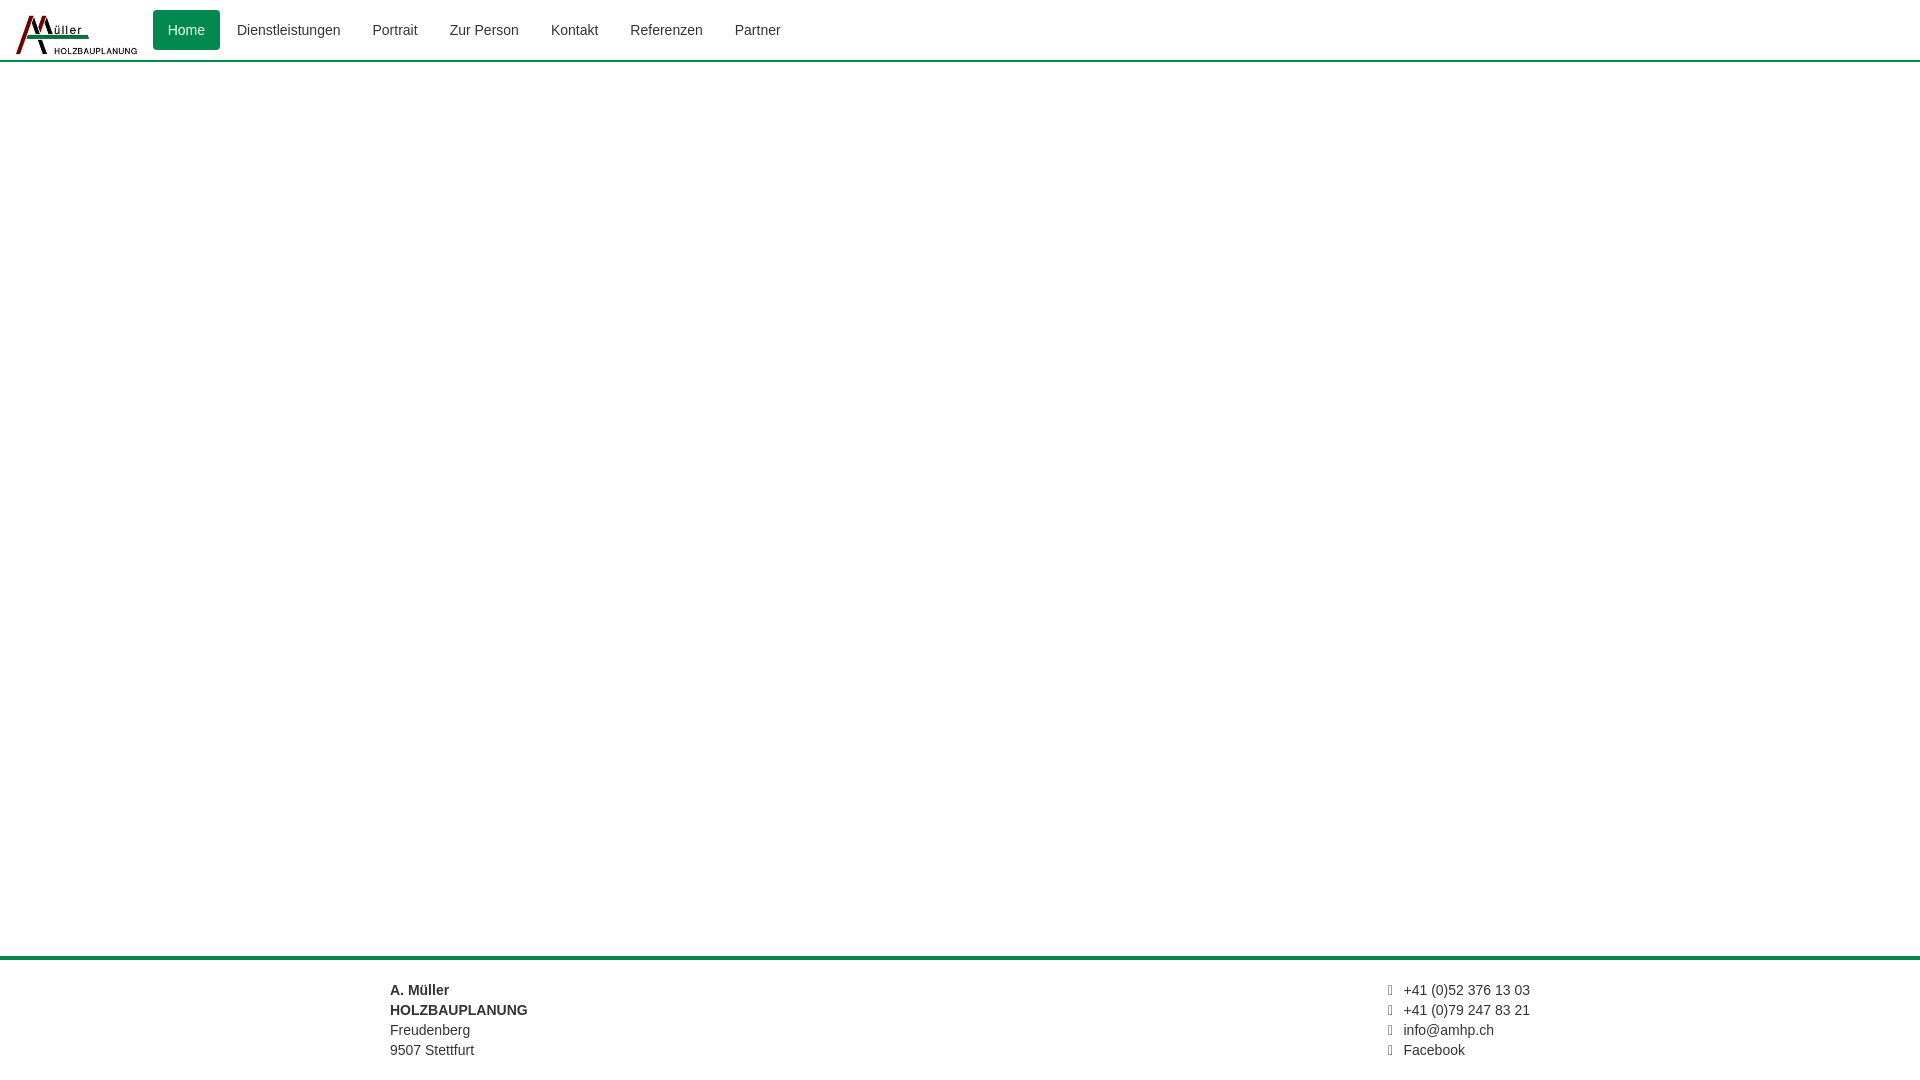 Image resolution: width=1920 pixels, height=1080 pixels. I want to click on Zur Person, so click(484, 30).